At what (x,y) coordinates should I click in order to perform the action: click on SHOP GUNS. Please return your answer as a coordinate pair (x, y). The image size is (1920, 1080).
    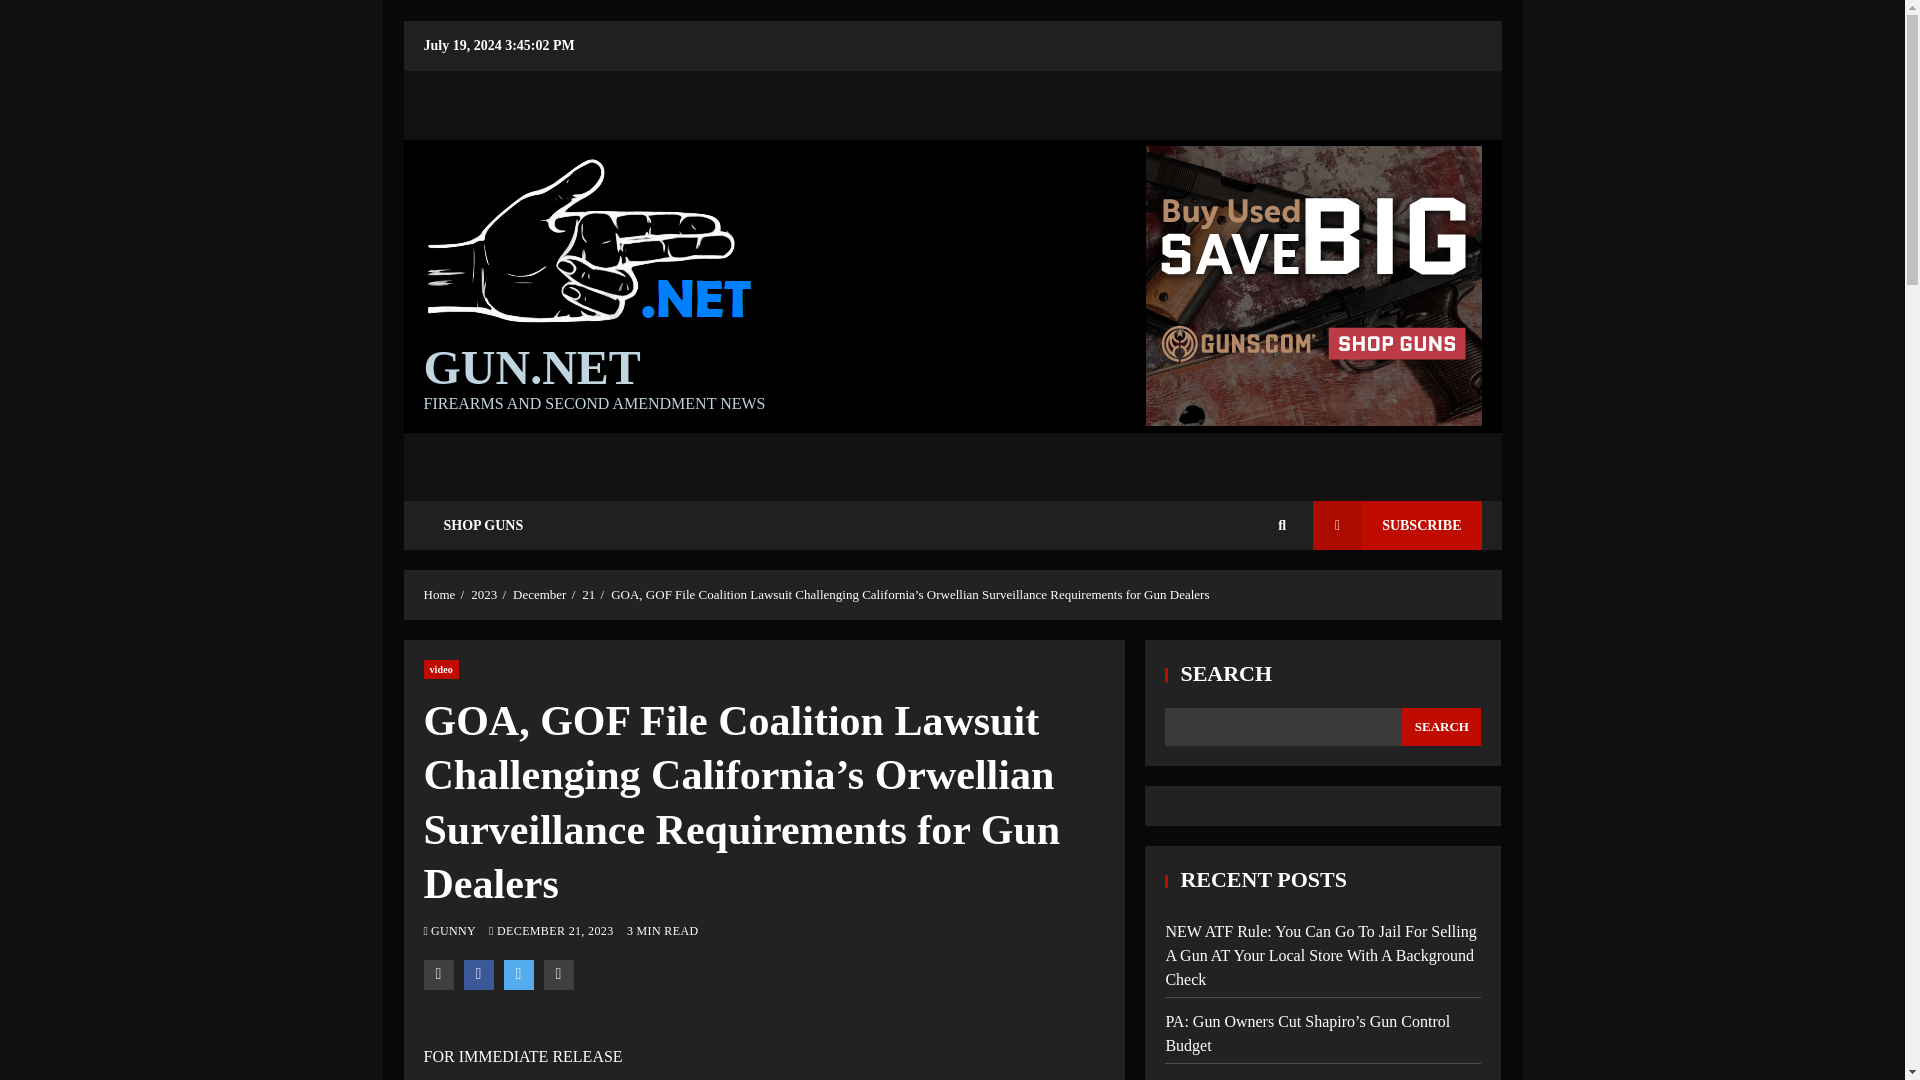
    Looking at the image, I should click on (484, 525).